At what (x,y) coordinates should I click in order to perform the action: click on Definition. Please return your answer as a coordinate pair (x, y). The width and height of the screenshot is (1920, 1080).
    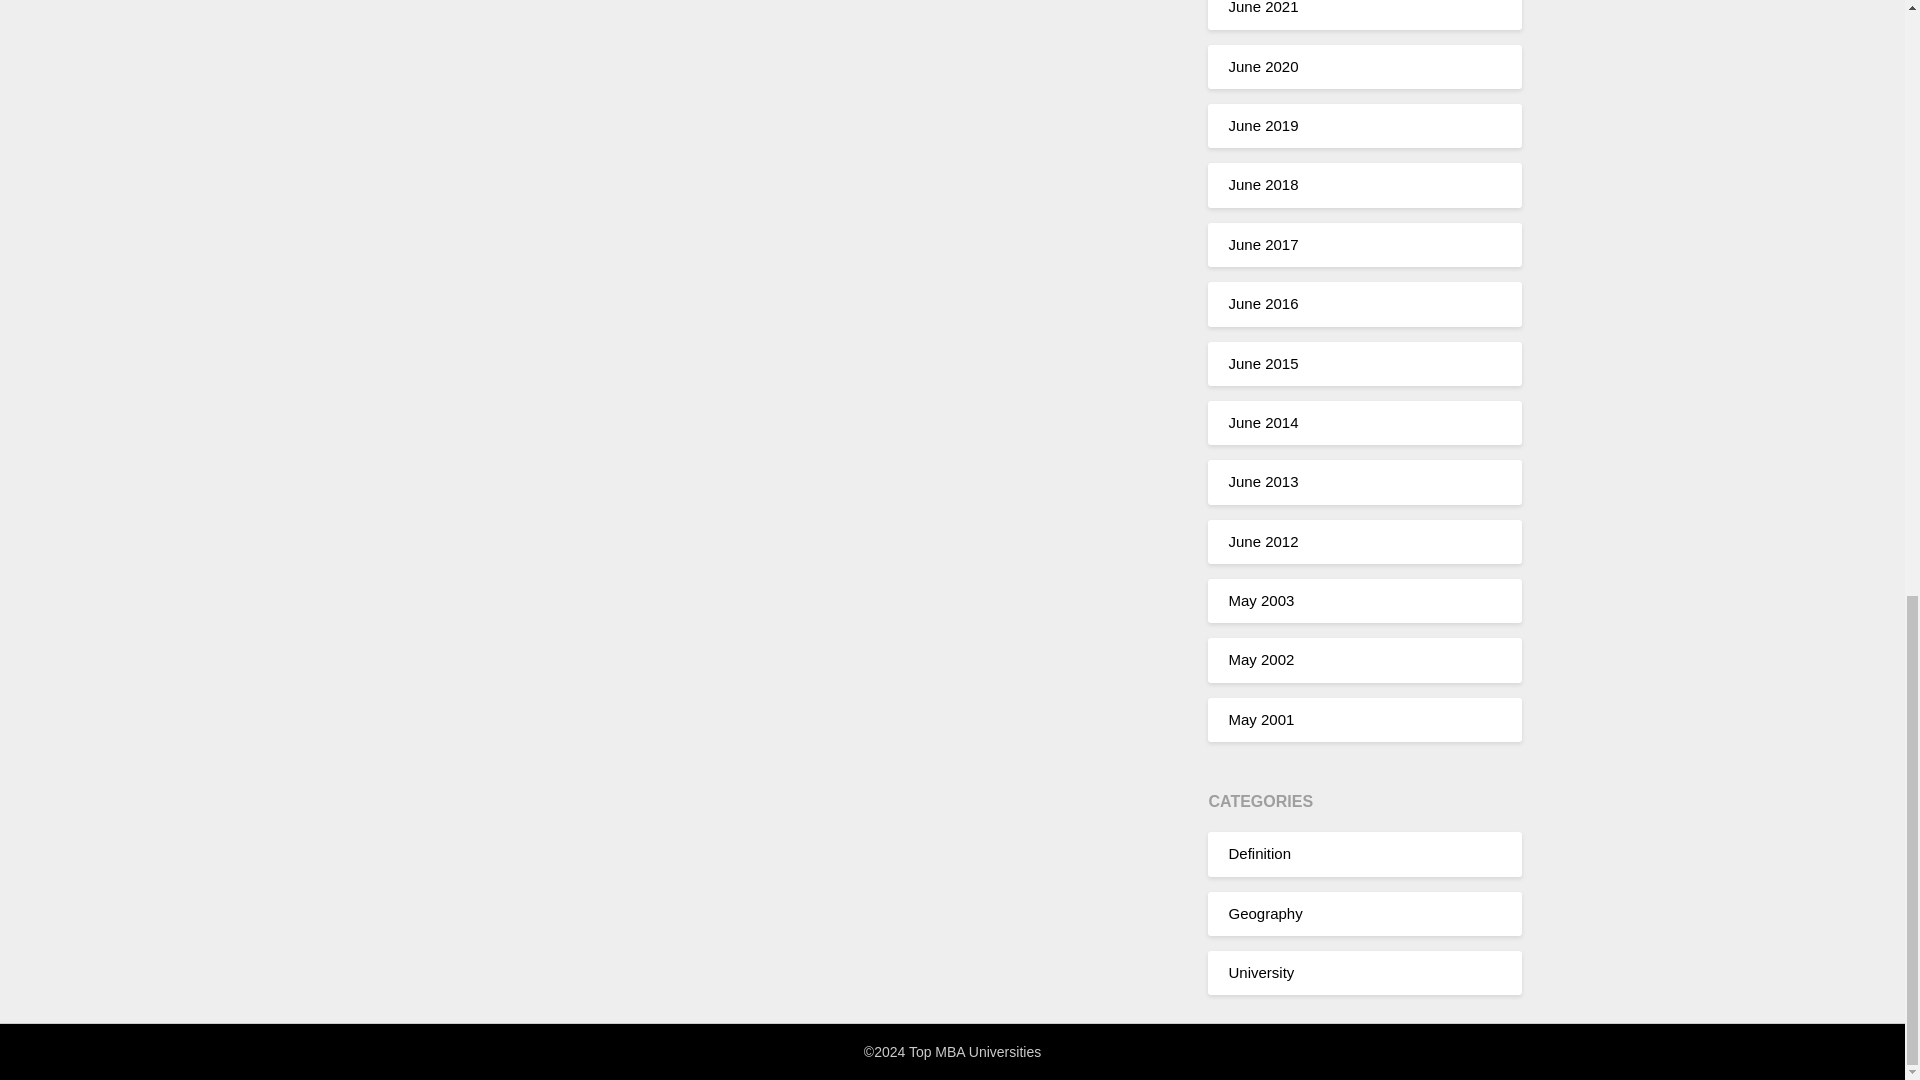
    Looking at the image, I should click on (1259, 852).